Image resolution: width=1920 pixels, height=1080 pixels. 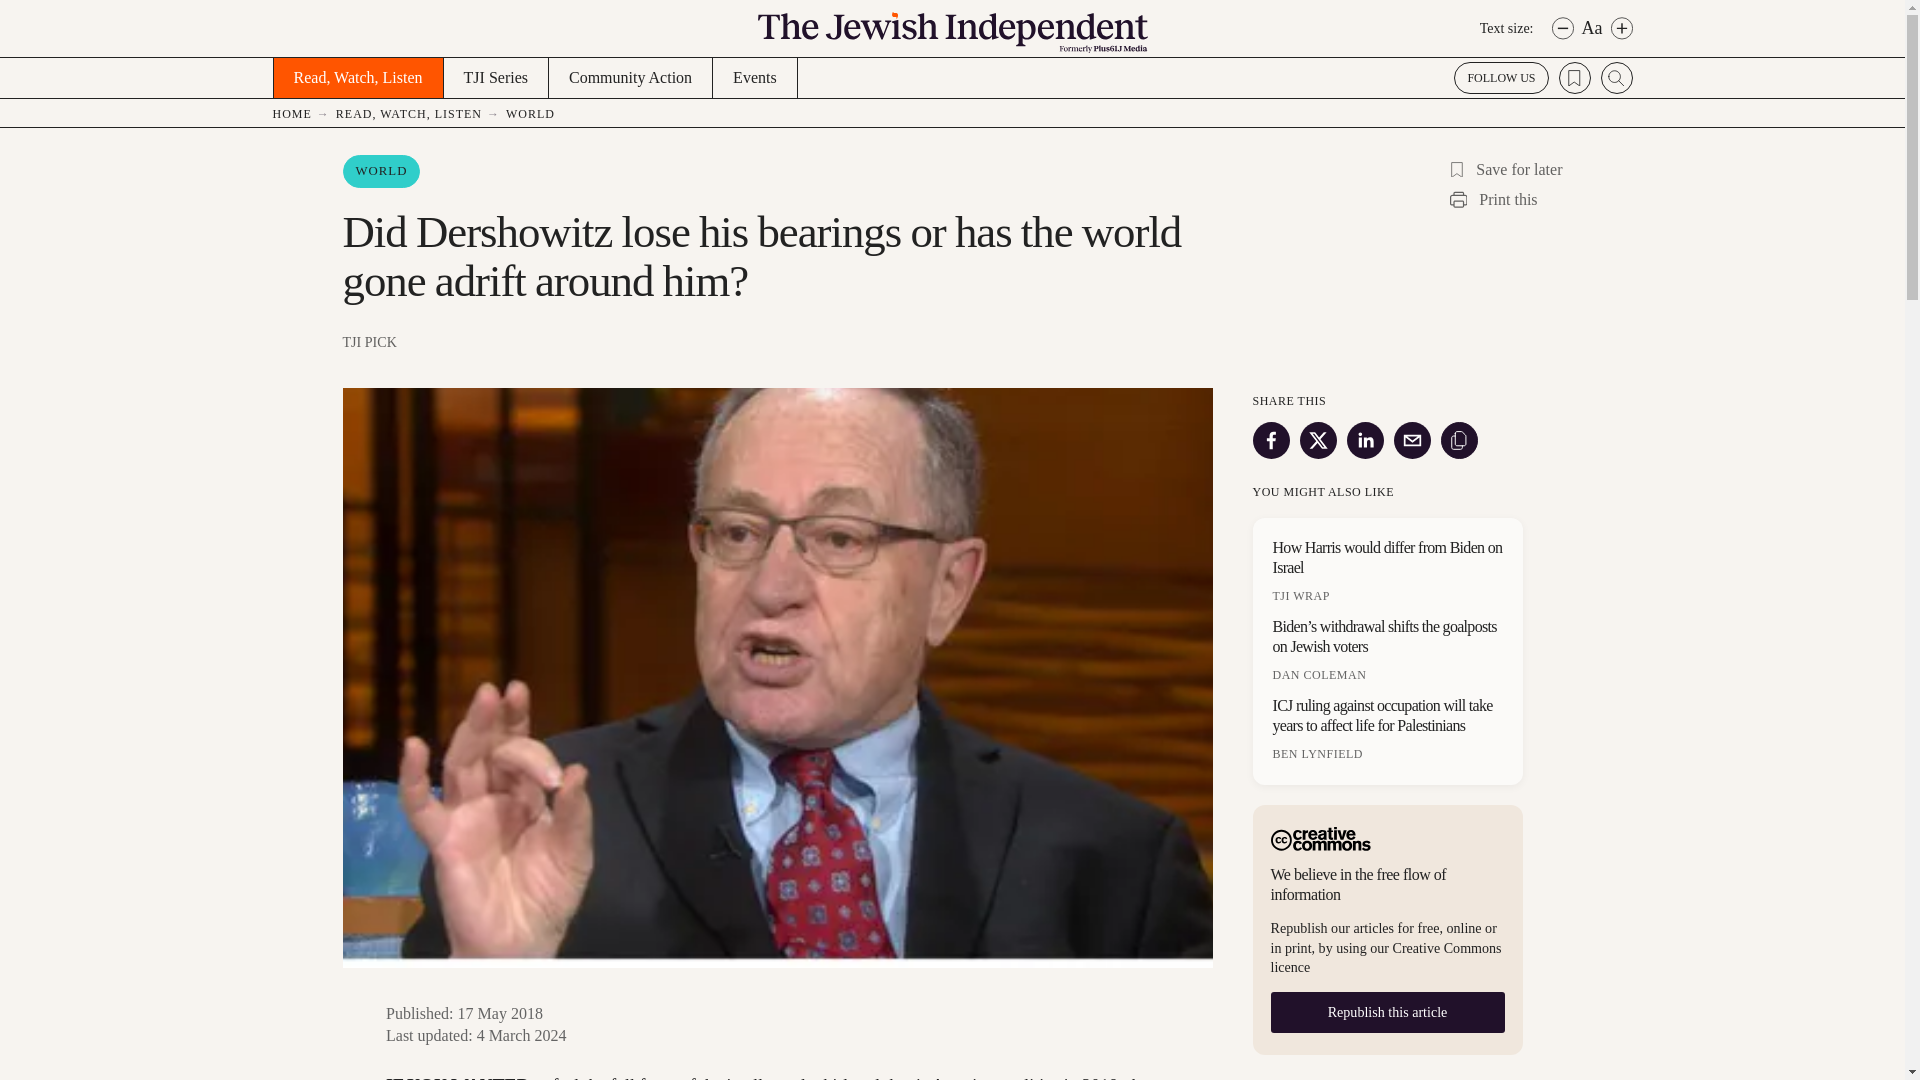 I want to click on TJI Series, so click(x=495, y=78).